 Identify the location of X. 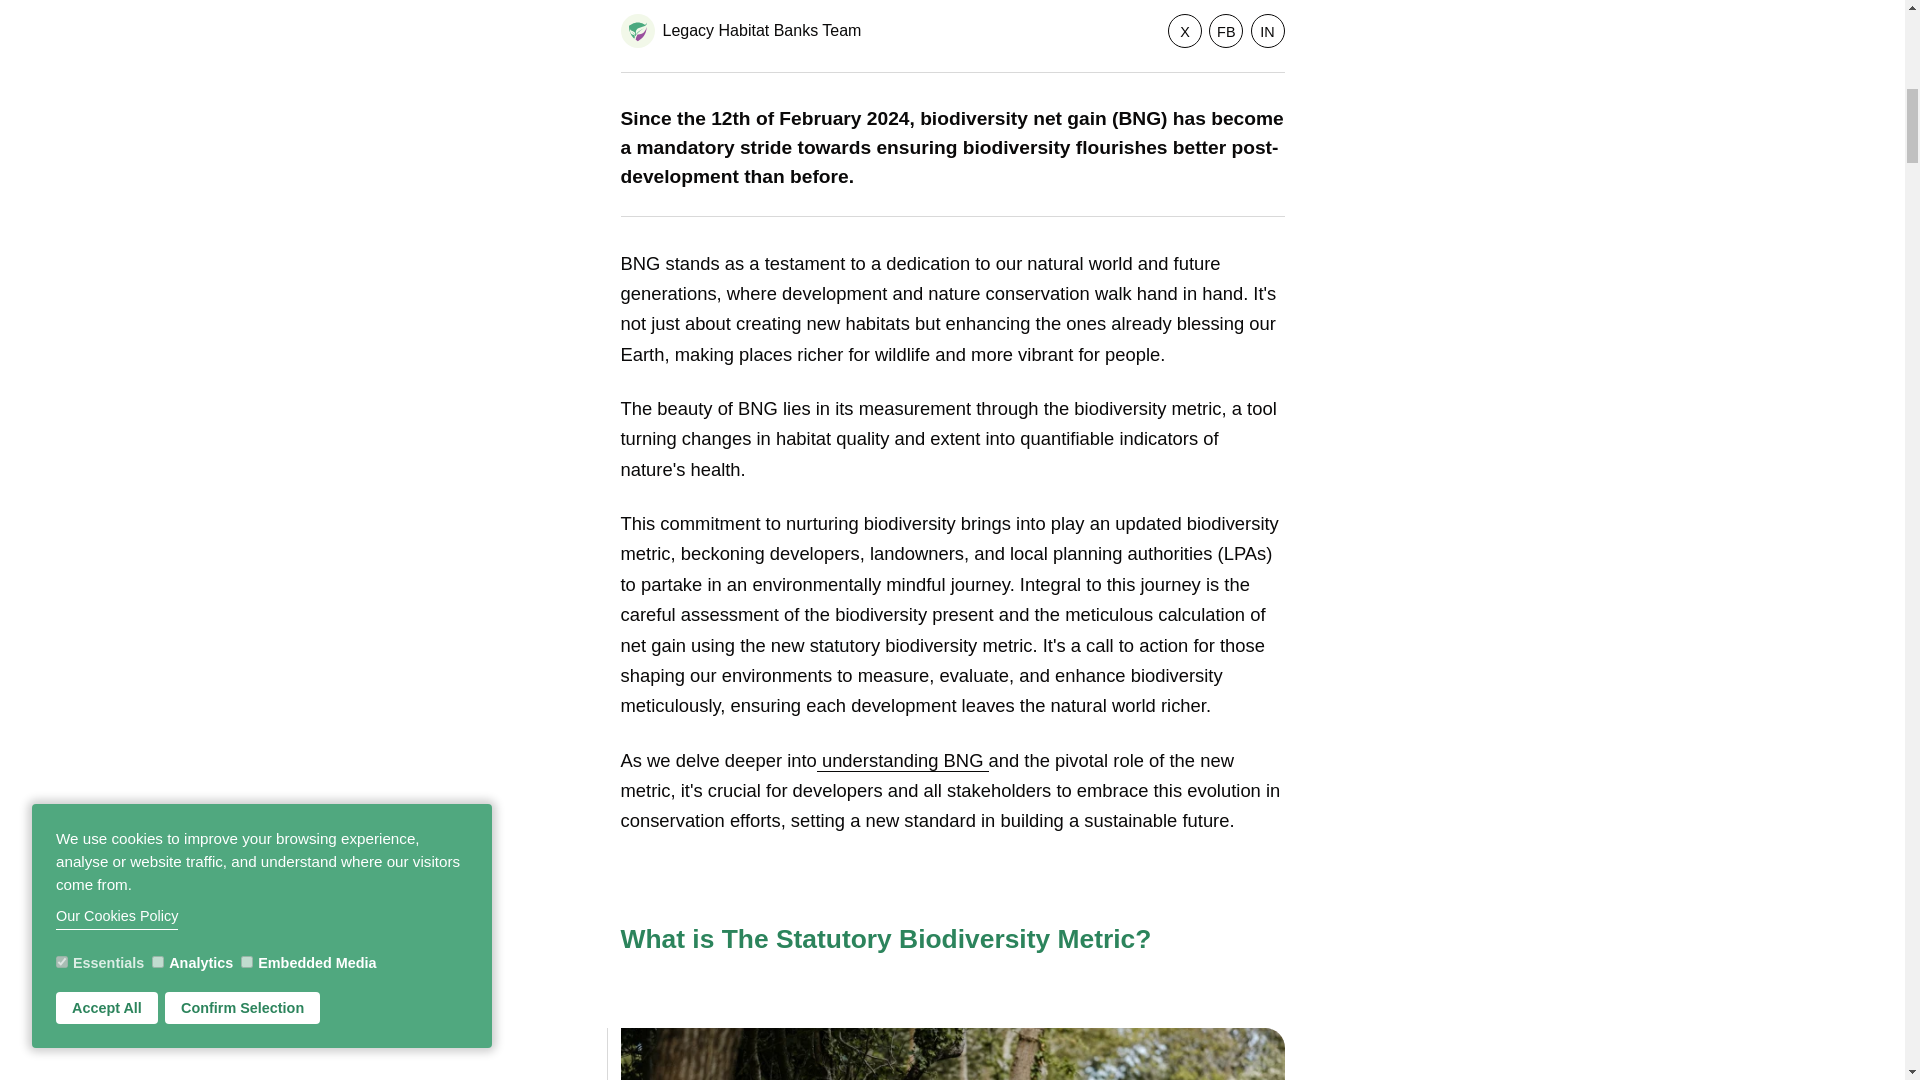
(1184, 30).